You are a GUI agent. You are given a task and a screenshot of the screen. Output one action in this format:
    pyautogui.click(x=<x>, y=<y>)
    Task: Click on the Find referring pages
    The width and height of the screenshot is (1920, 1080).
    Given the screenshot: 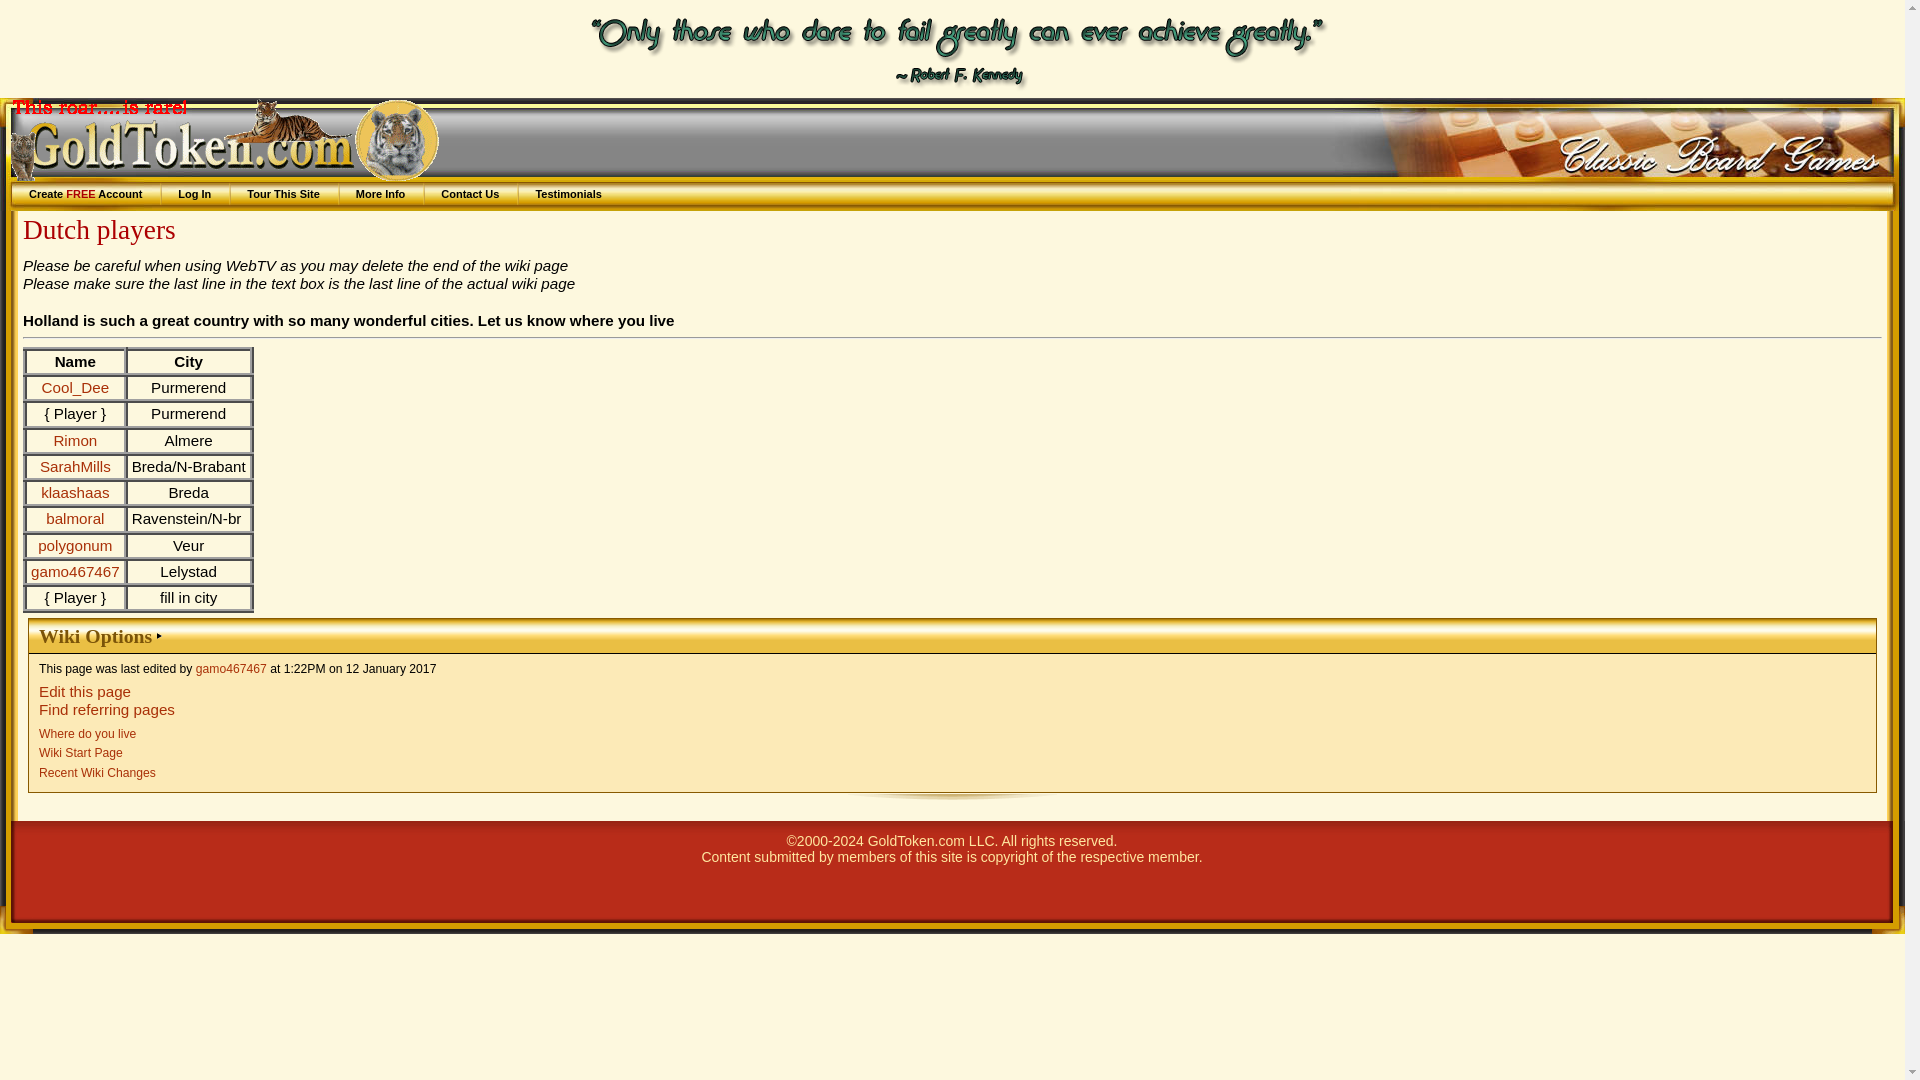 What is the action you would take?
    pyautogui.click(x=106, y=709)
    